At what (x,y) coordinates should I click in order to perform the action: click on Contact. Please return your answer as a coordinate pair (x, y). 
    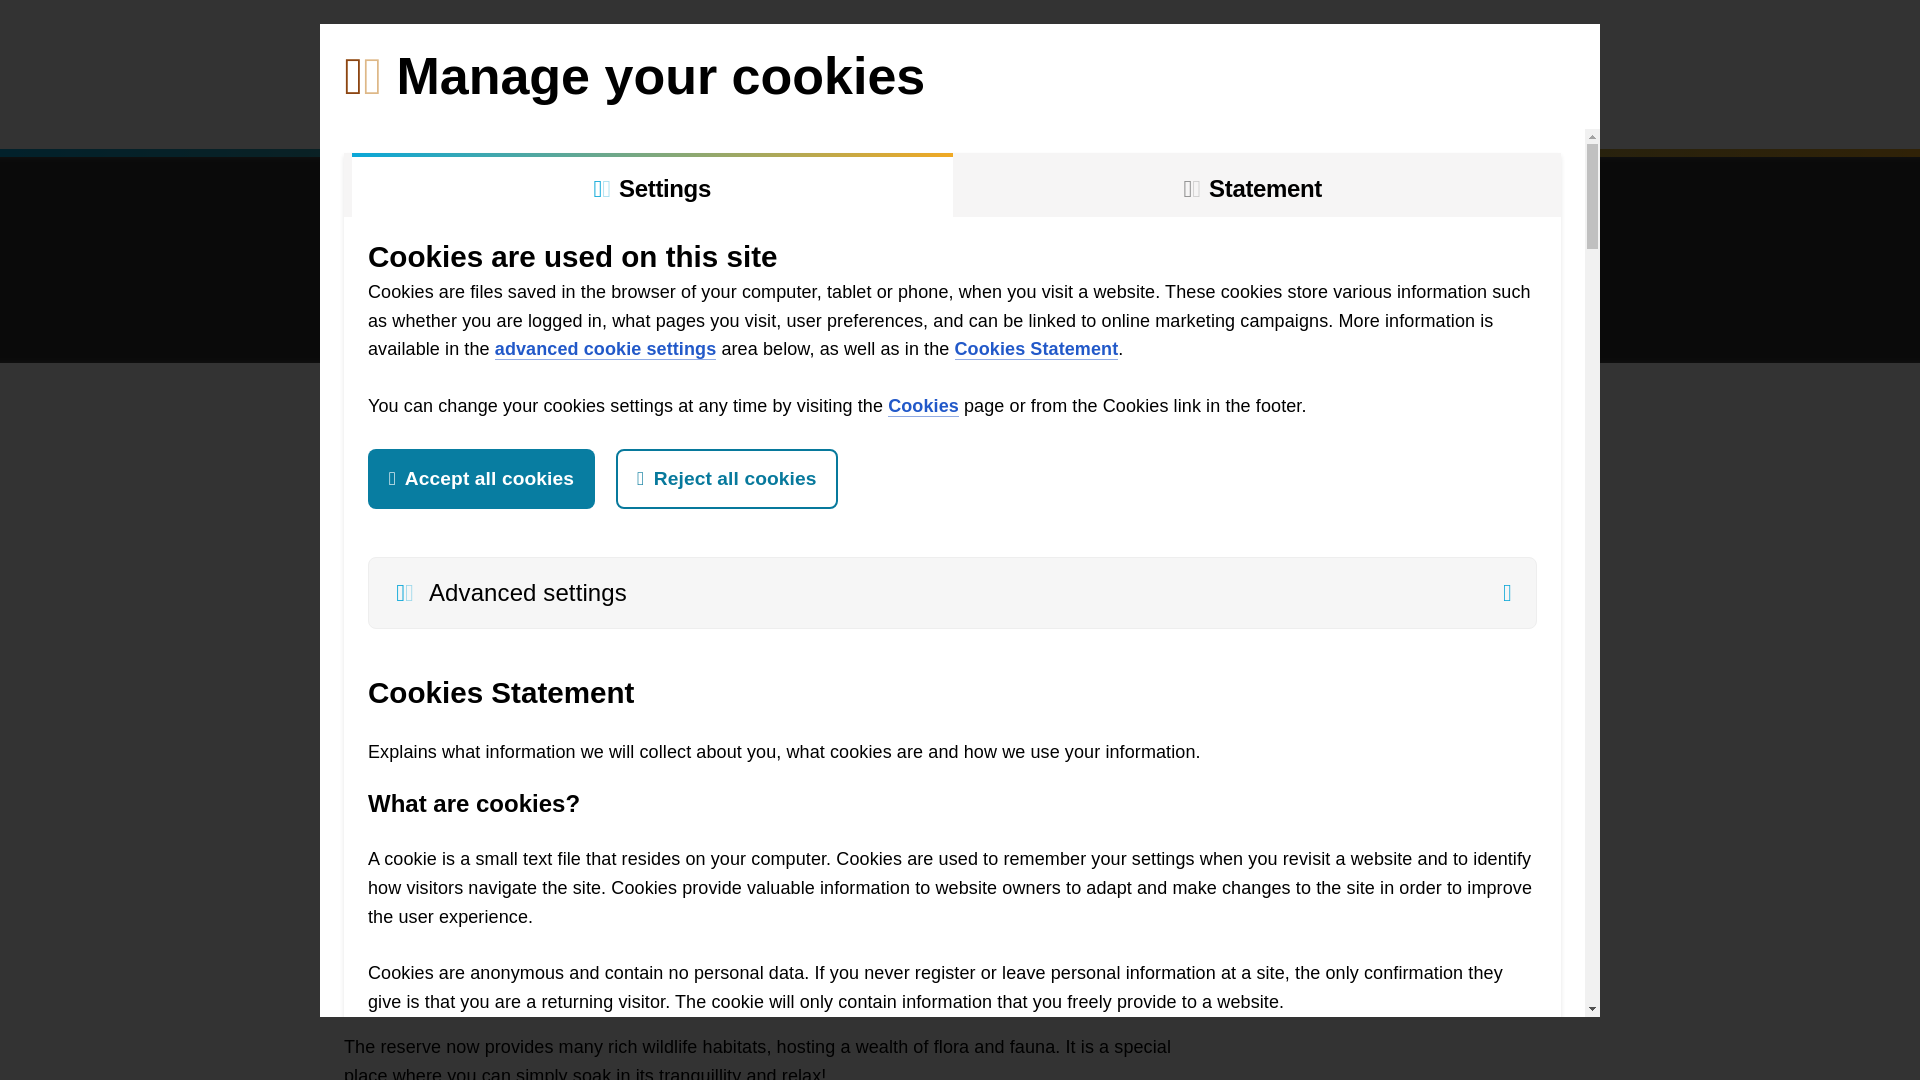
    Looking at the image, I should click on (1372, 110).